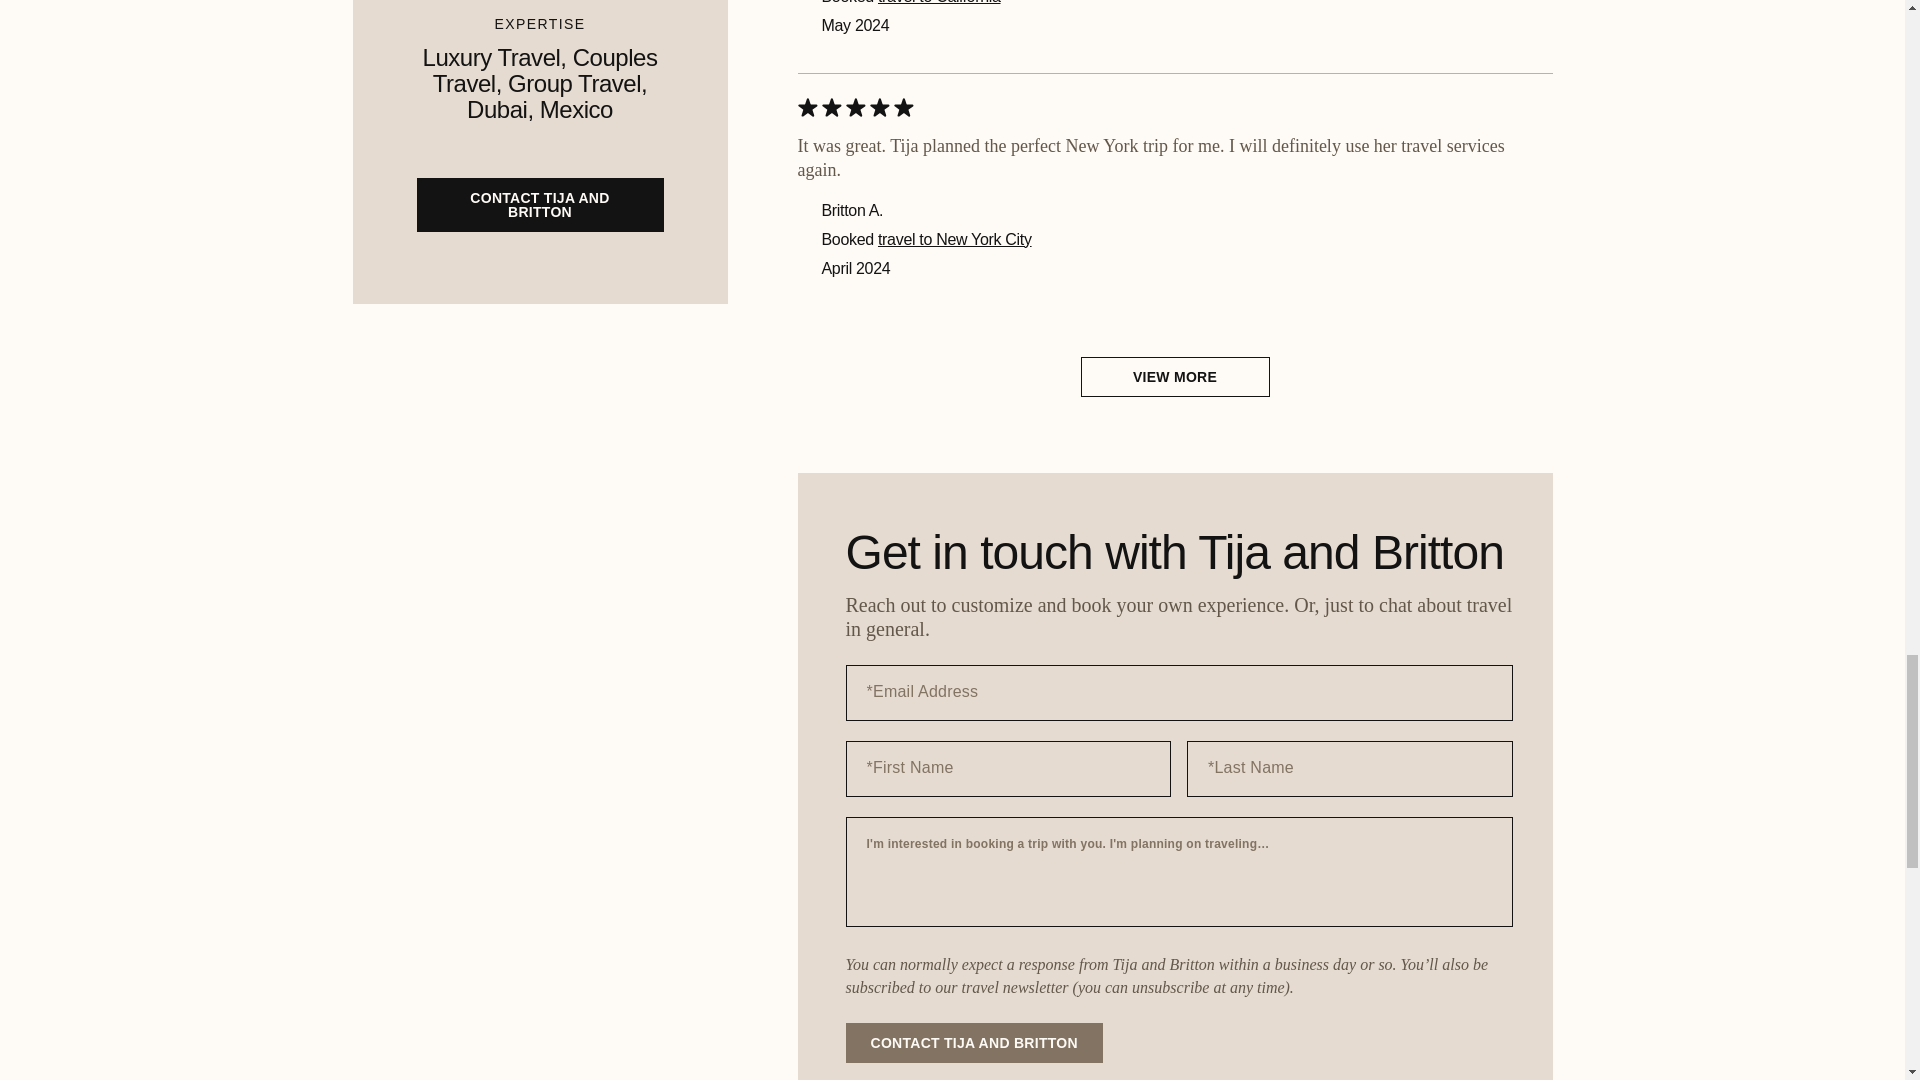 This screenshot has height=1080, width=1920. What do you see at coordinates (642, 742) in the screenshot?
I see `BECOME AN ADVISOR` at bounding box center [642, 742].